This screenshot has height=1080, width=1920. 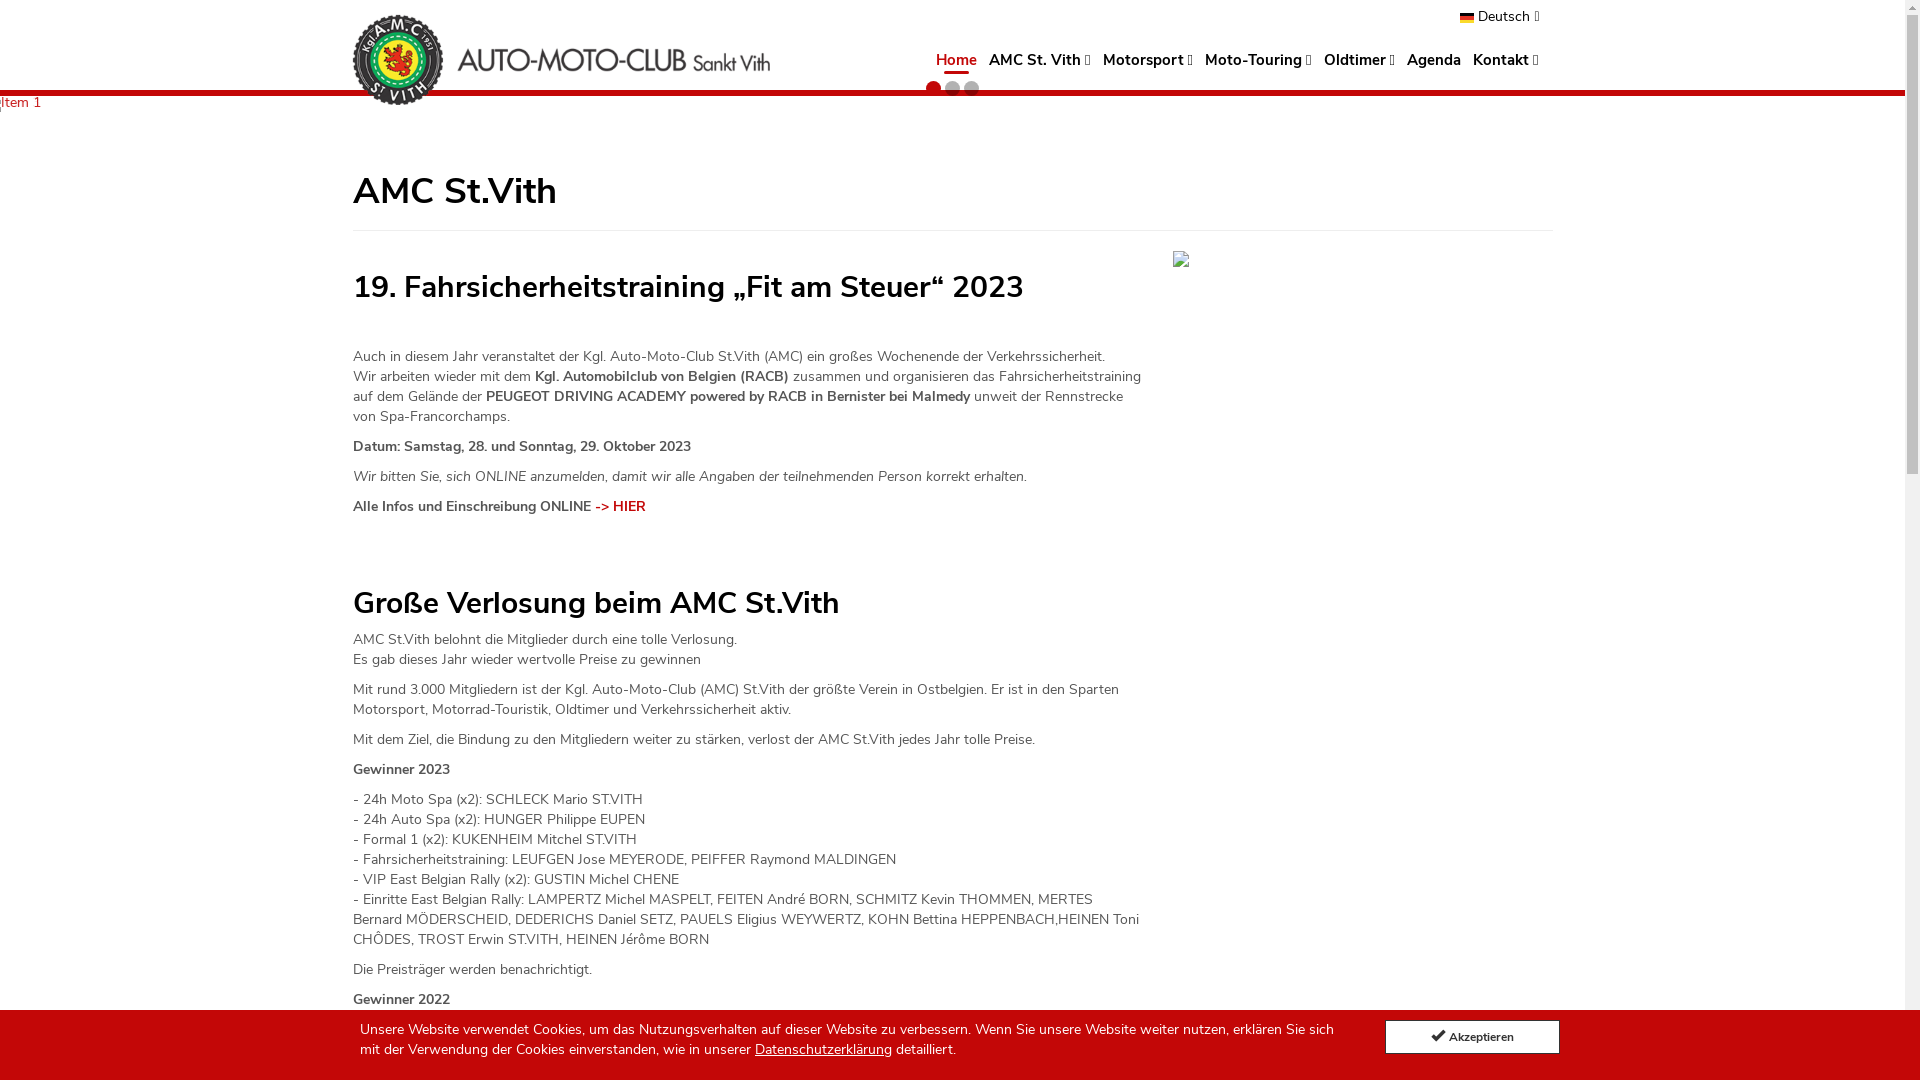 I want to click on -> HIER, so click(x=620, y=506).